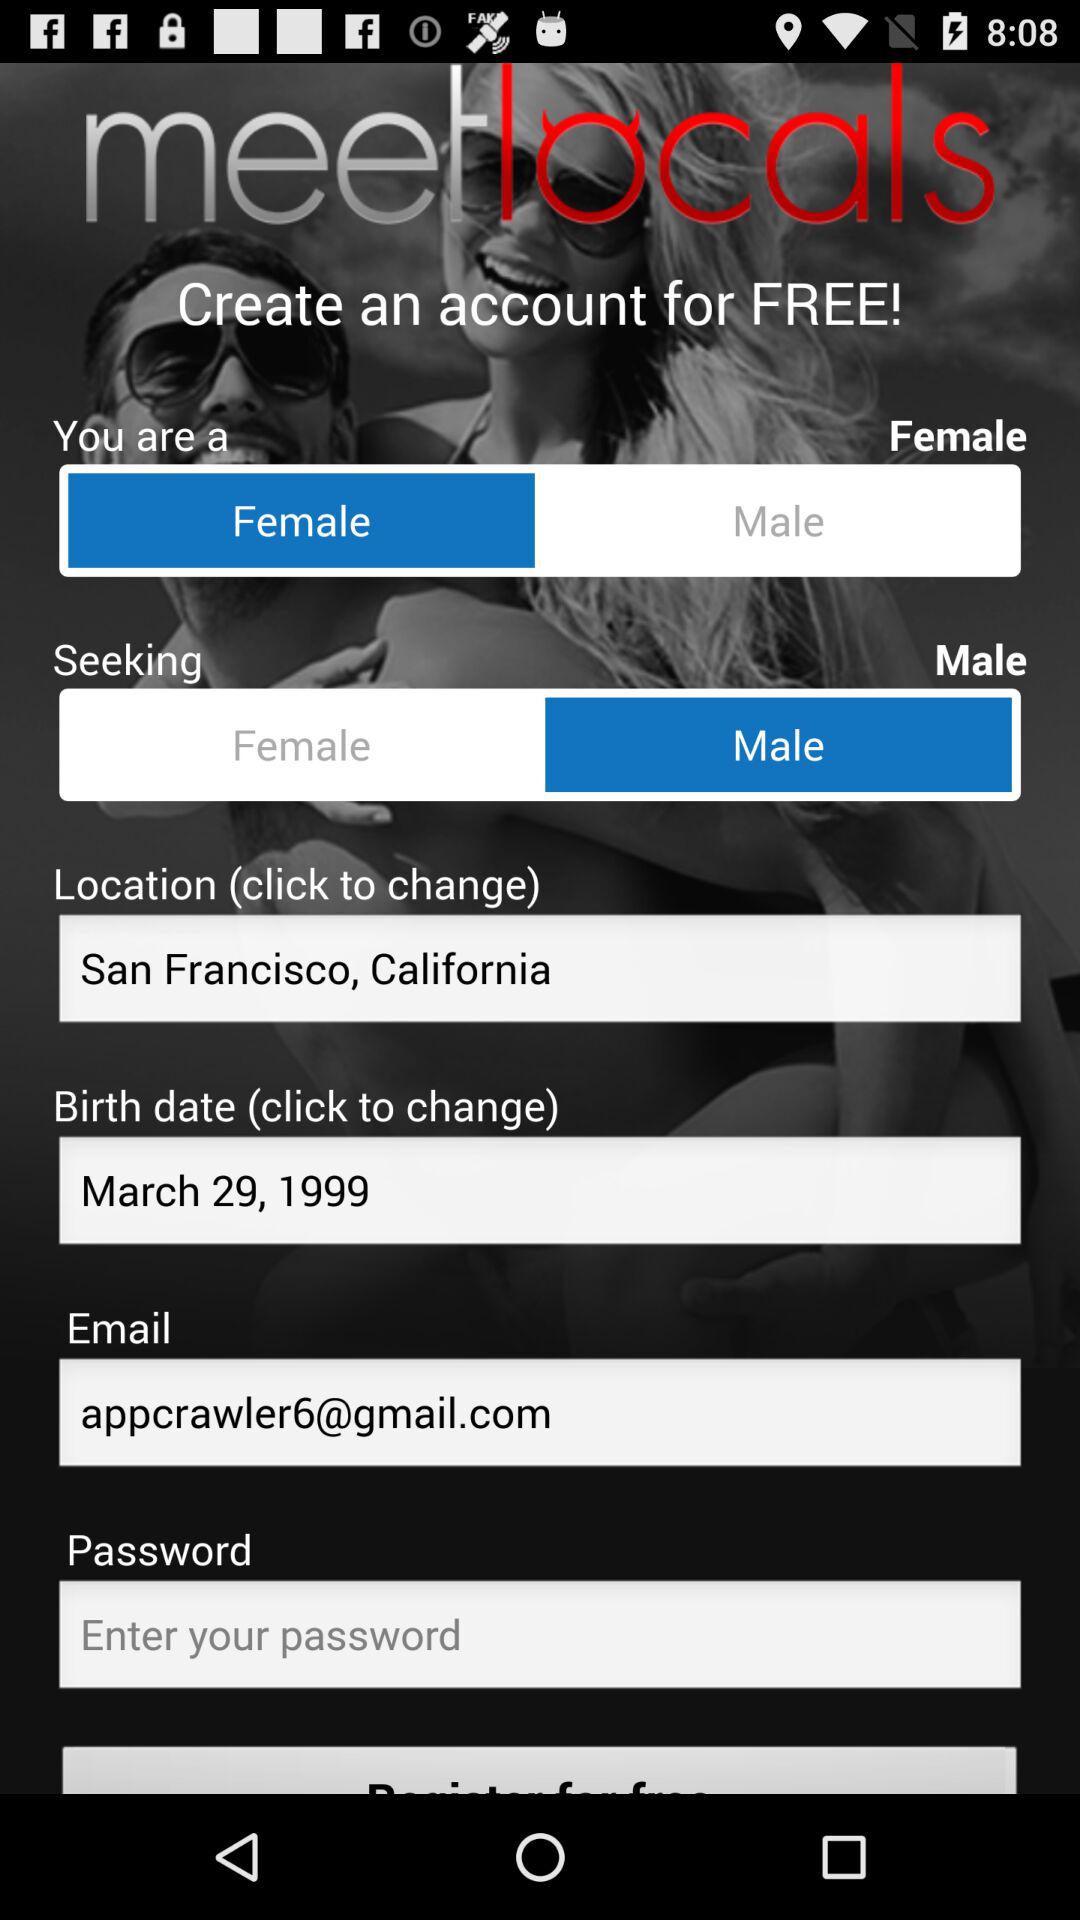 The width and height of the screenshot is (1080, 1920). I want to click on change the birth date, so click(540, 1196).